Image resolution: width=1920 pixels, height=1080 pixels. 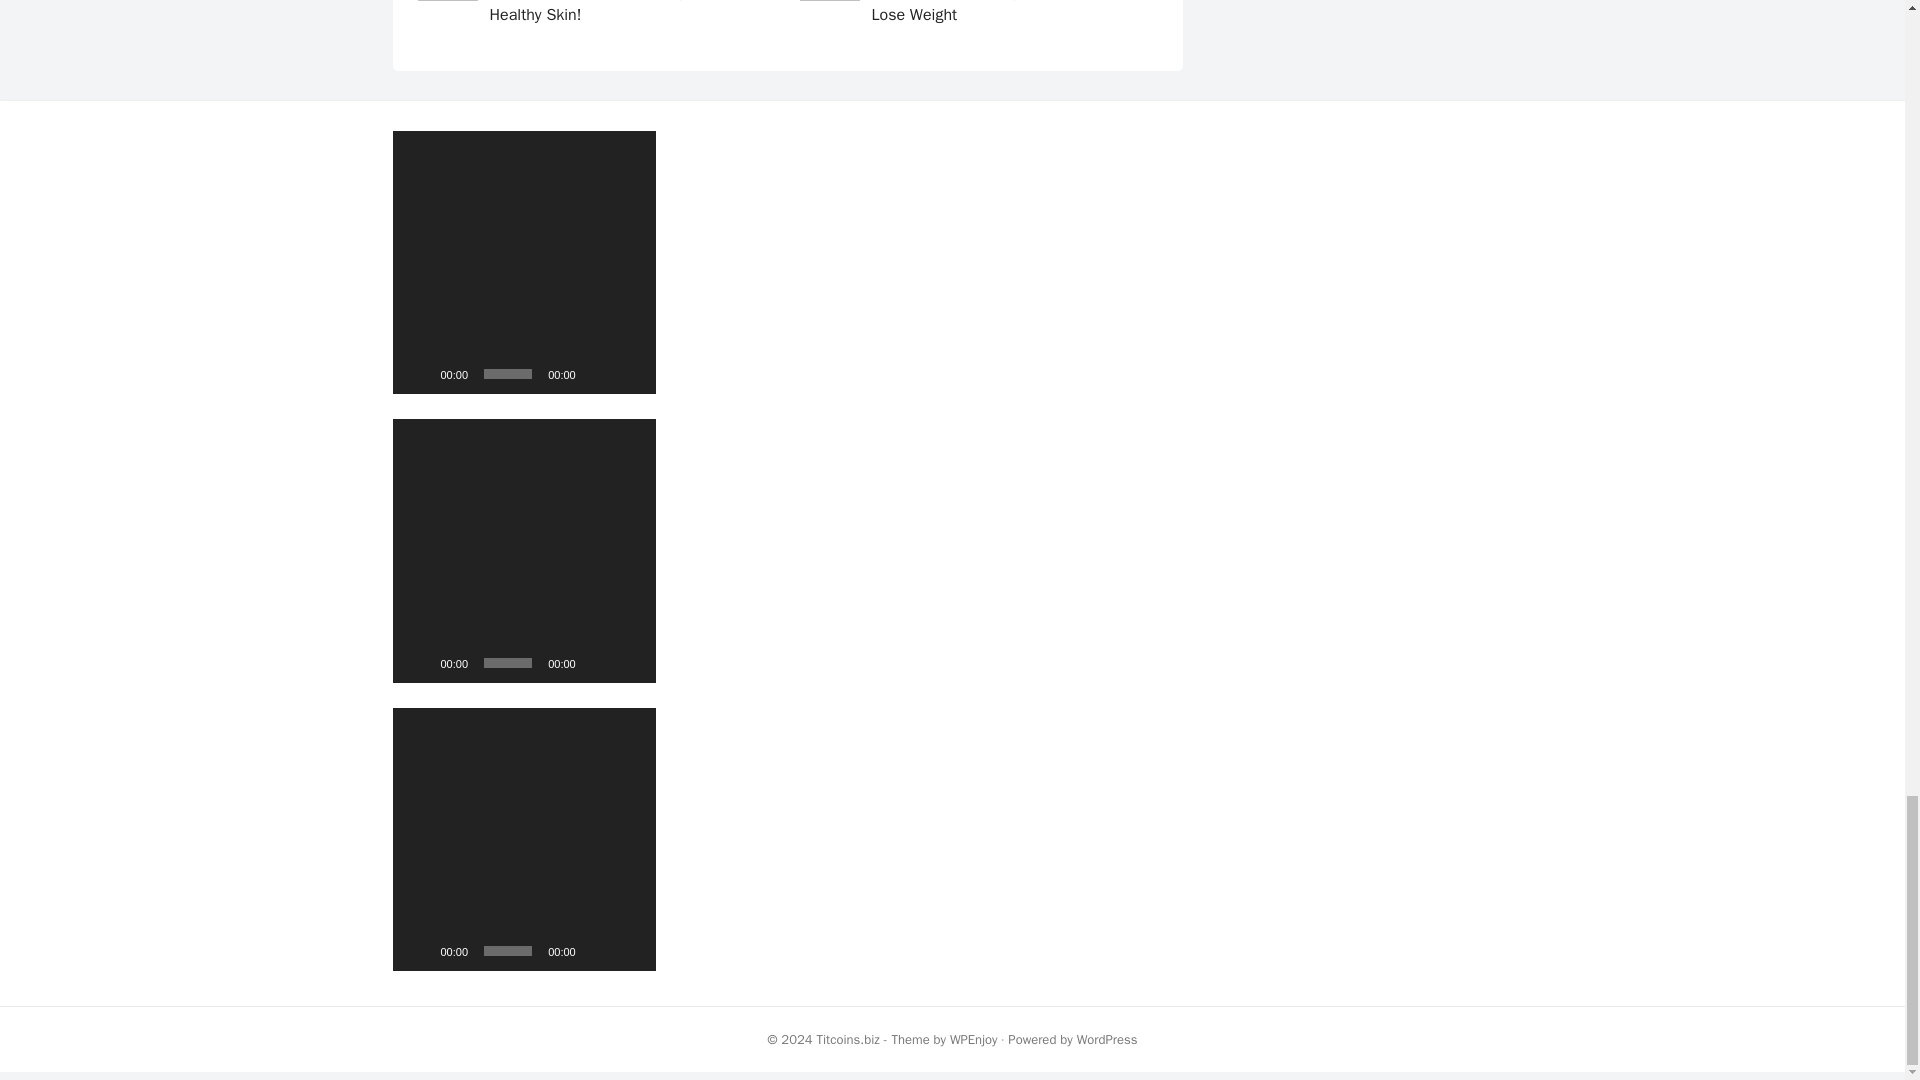 I want to click on Fullscreen, so click(x=630, y=950).